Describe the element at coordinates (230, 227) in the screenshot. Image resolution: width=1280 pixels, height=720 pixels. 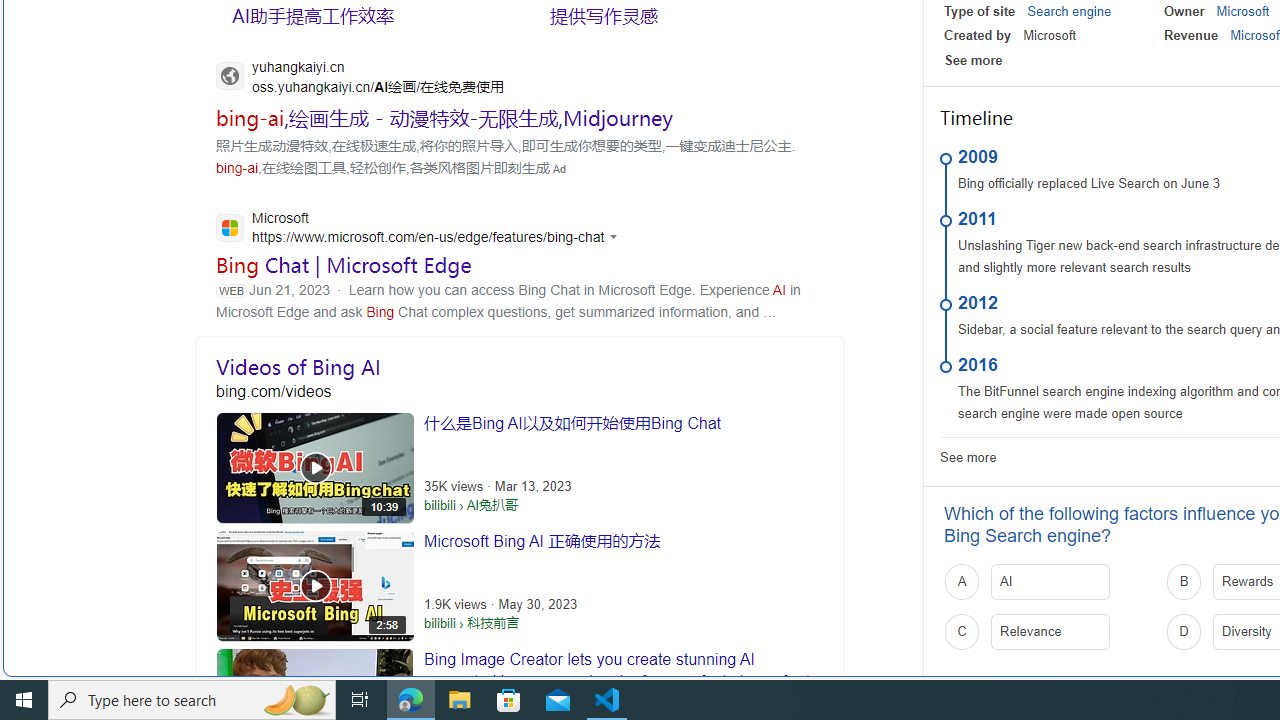
I see `Global web icon` at that location.